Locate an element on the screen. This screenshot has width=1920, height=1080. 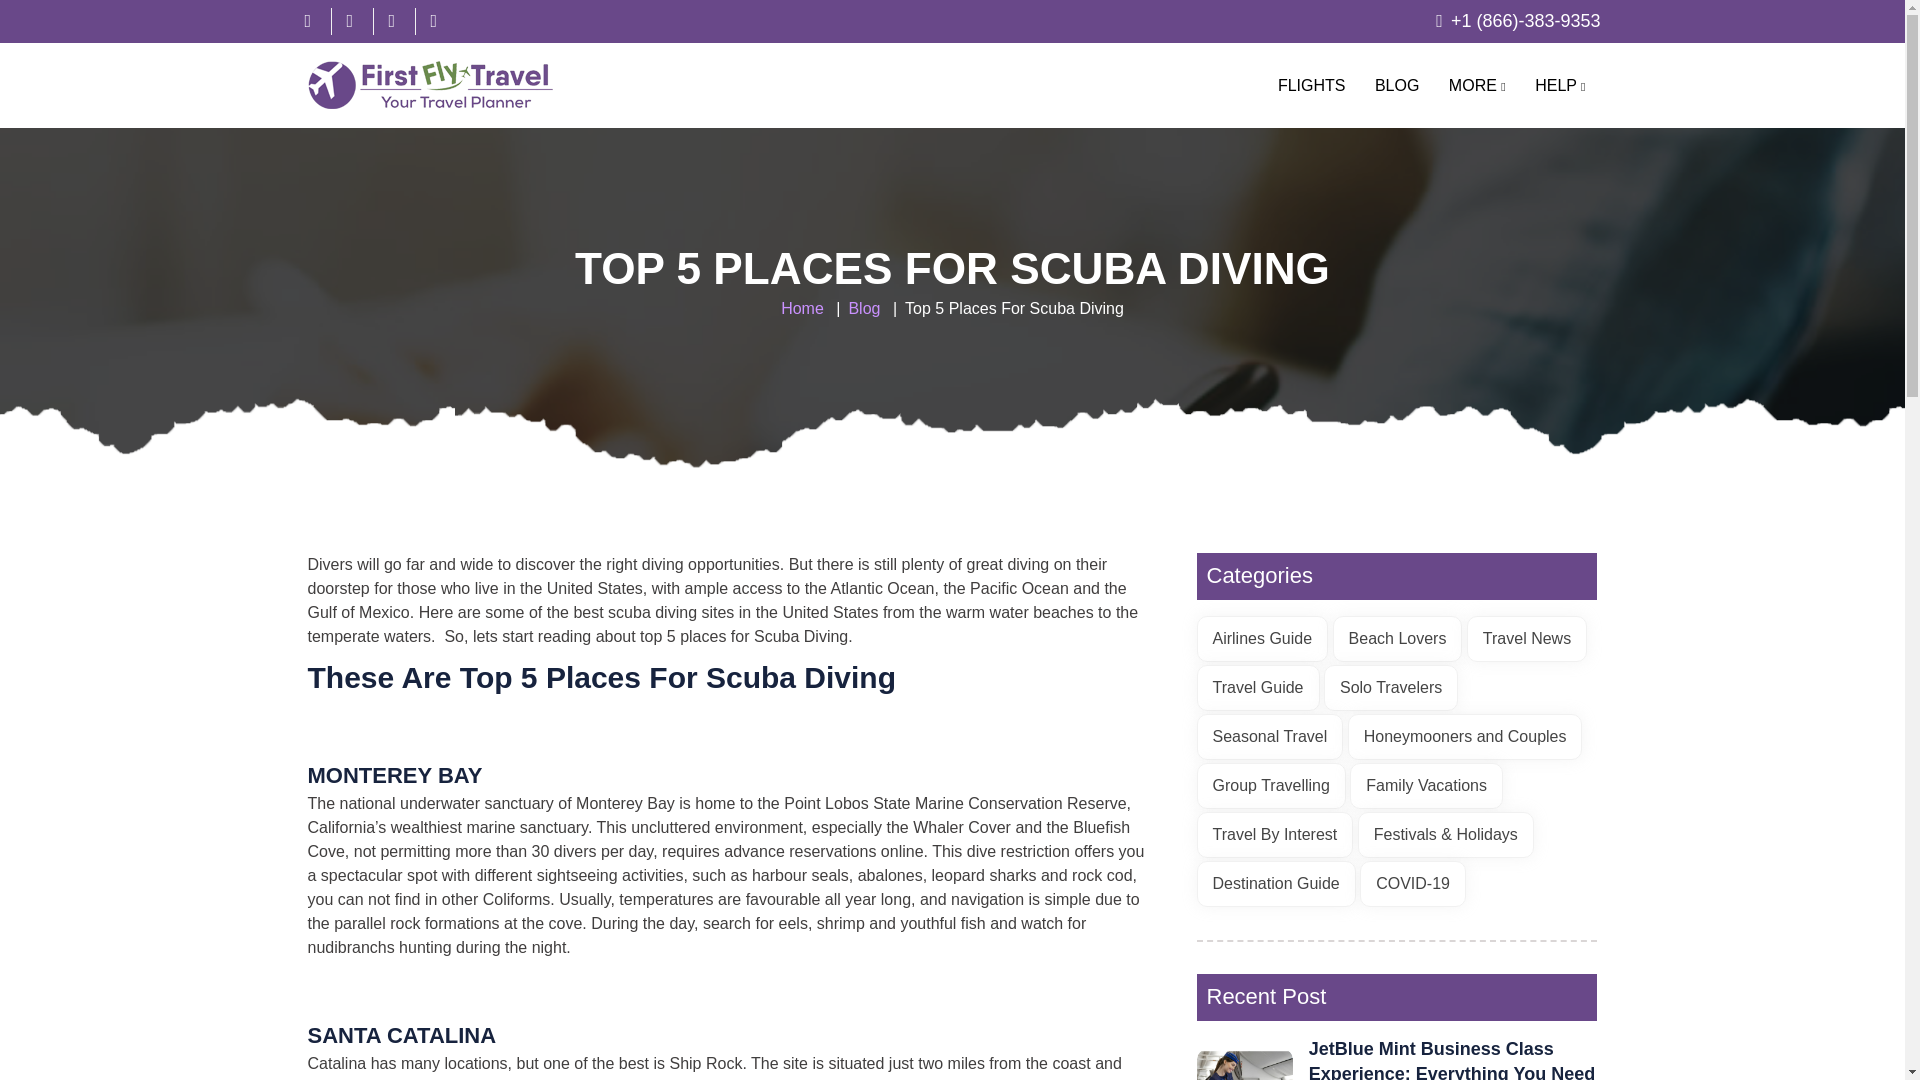
MORE is located at coordinates (1477, 84).